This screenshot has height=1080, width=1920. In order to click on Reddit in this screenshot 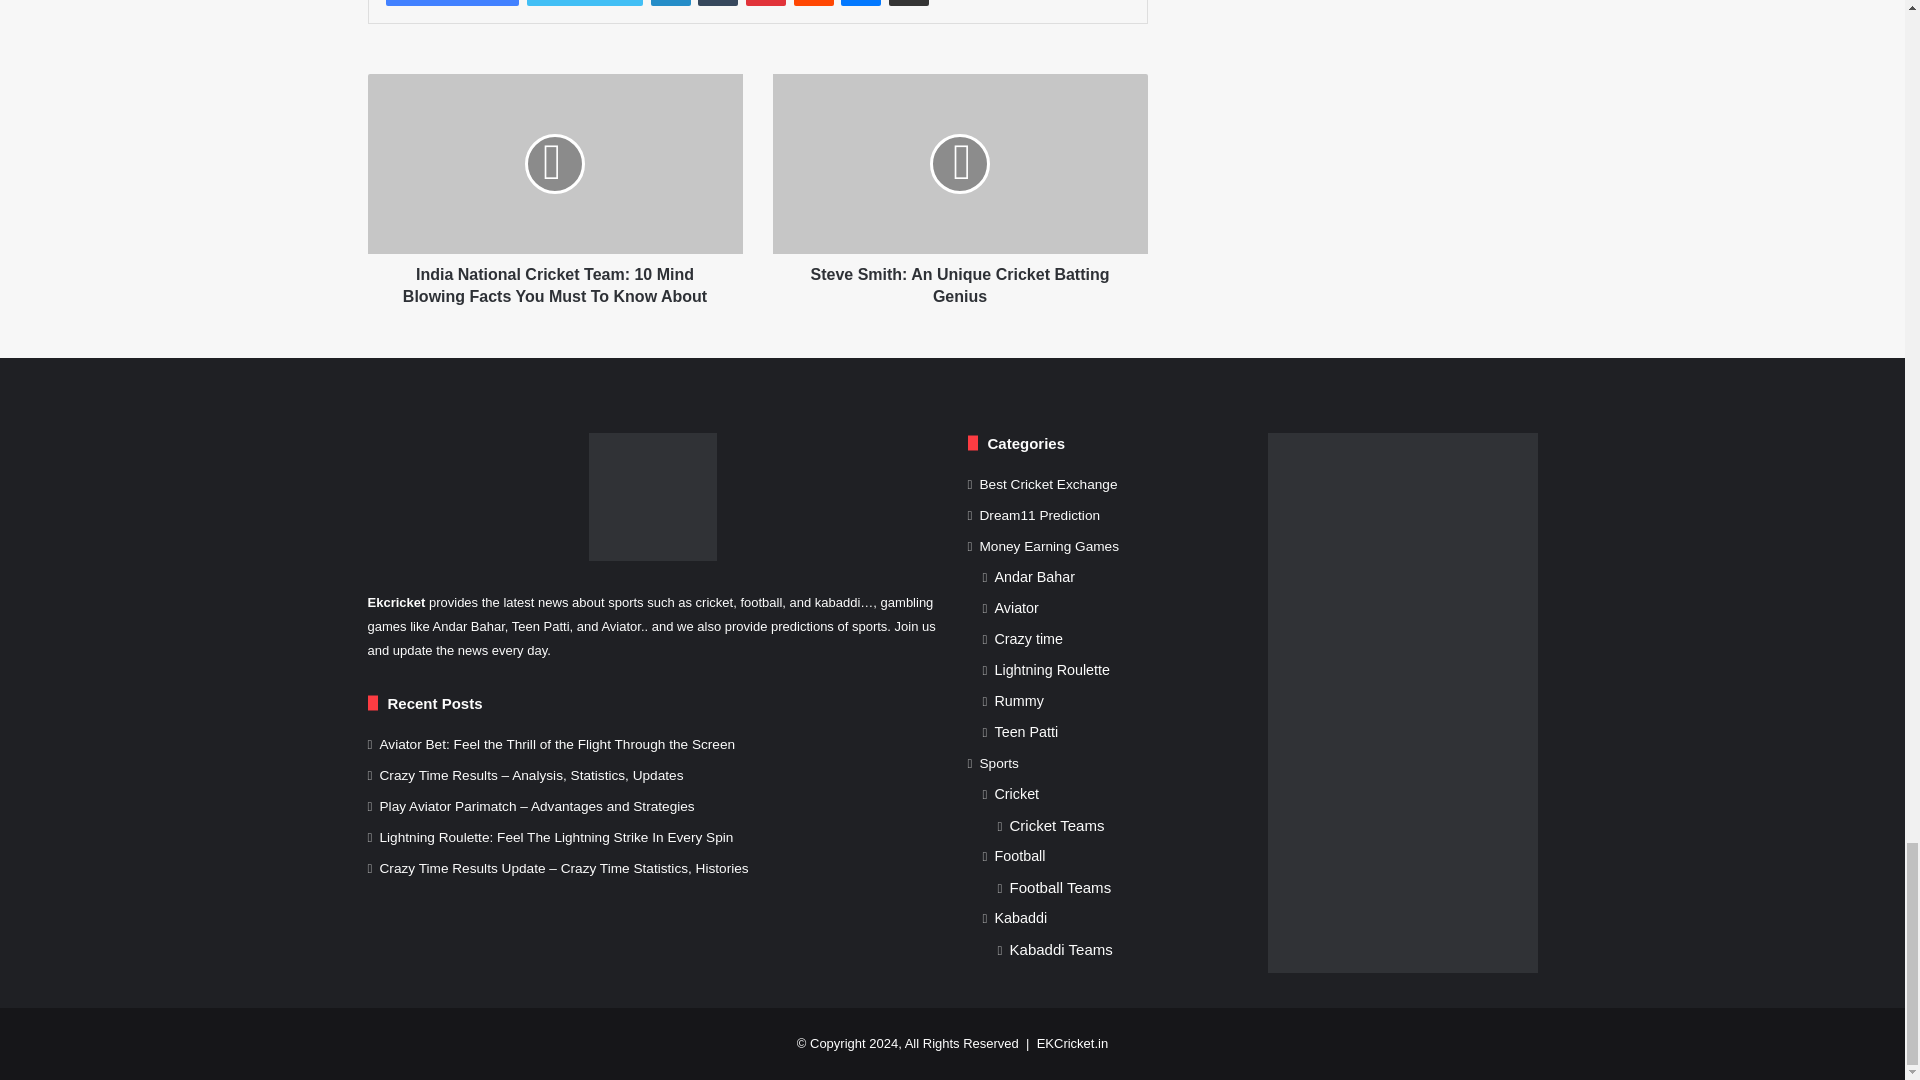, I will do `click(814, 3)`.